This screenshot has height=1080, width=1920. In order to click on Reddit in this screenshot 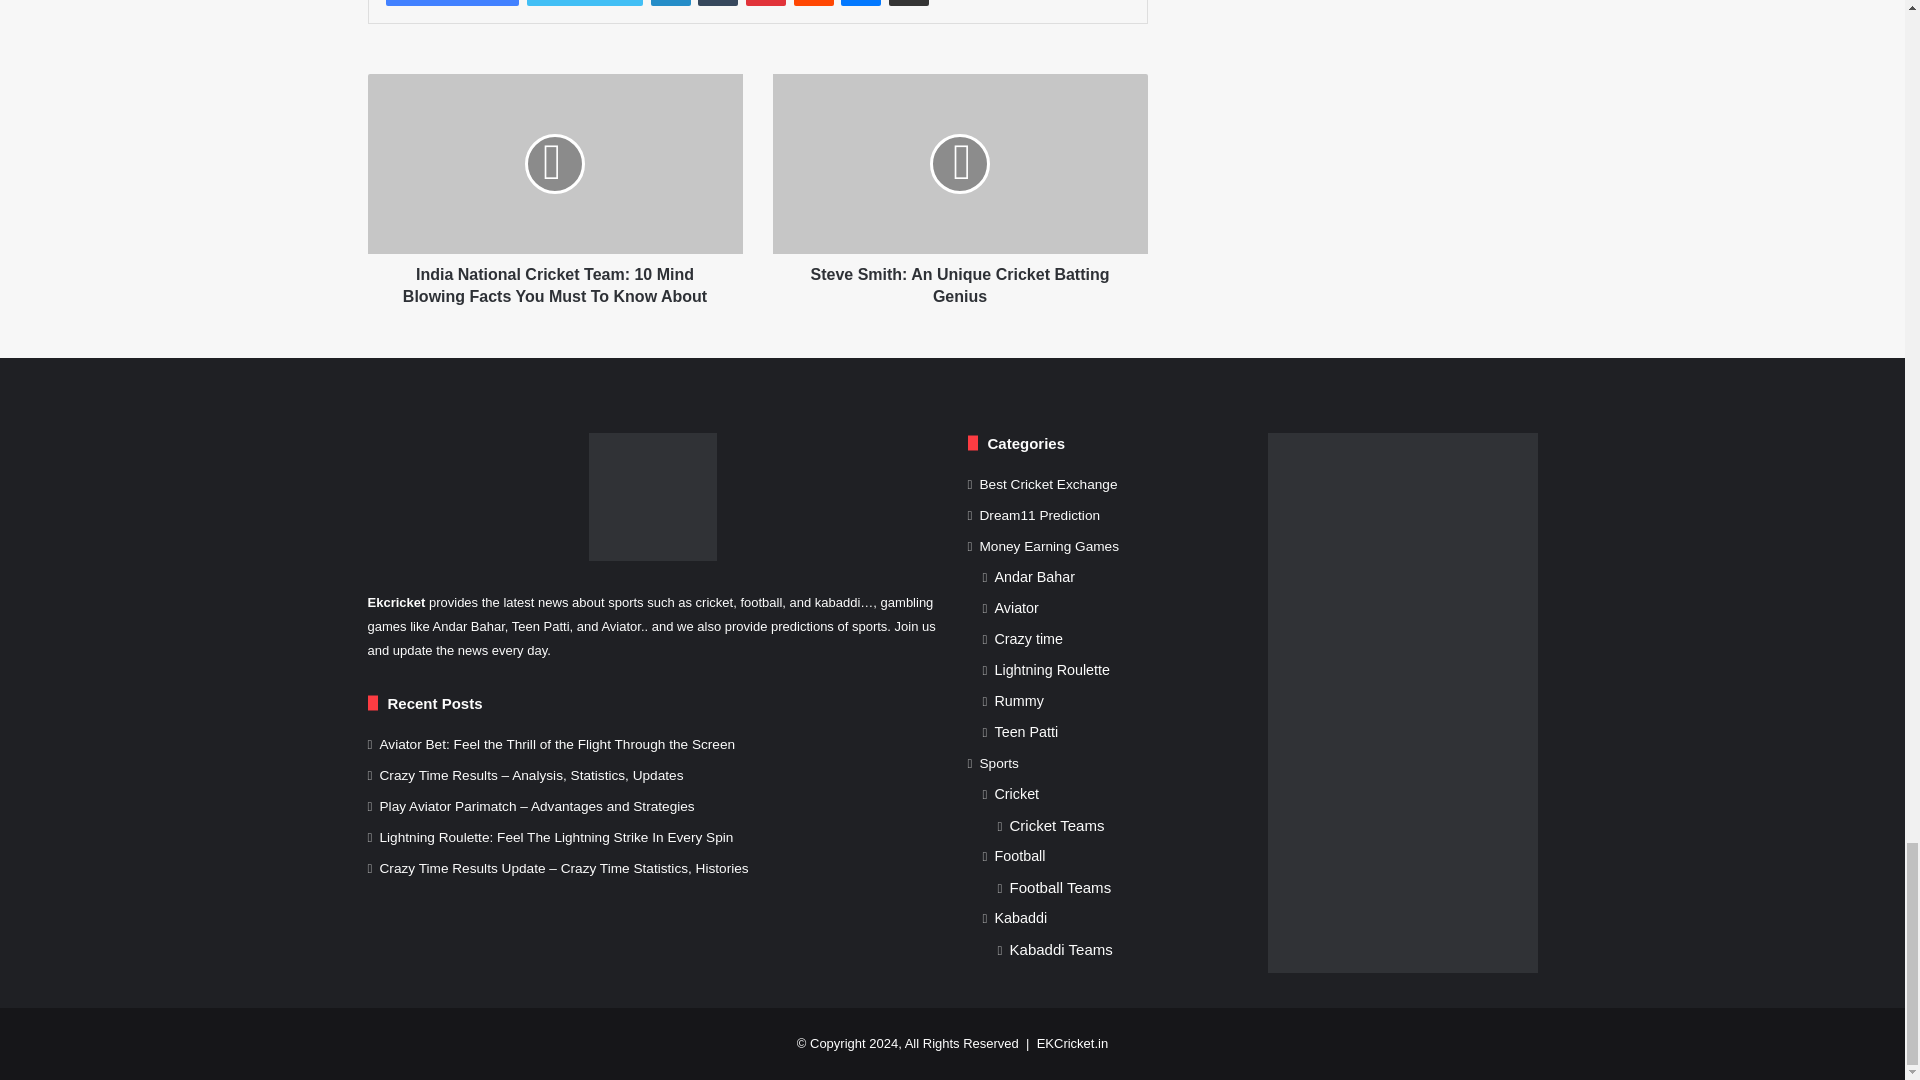, I will do `click(814, 3)`.